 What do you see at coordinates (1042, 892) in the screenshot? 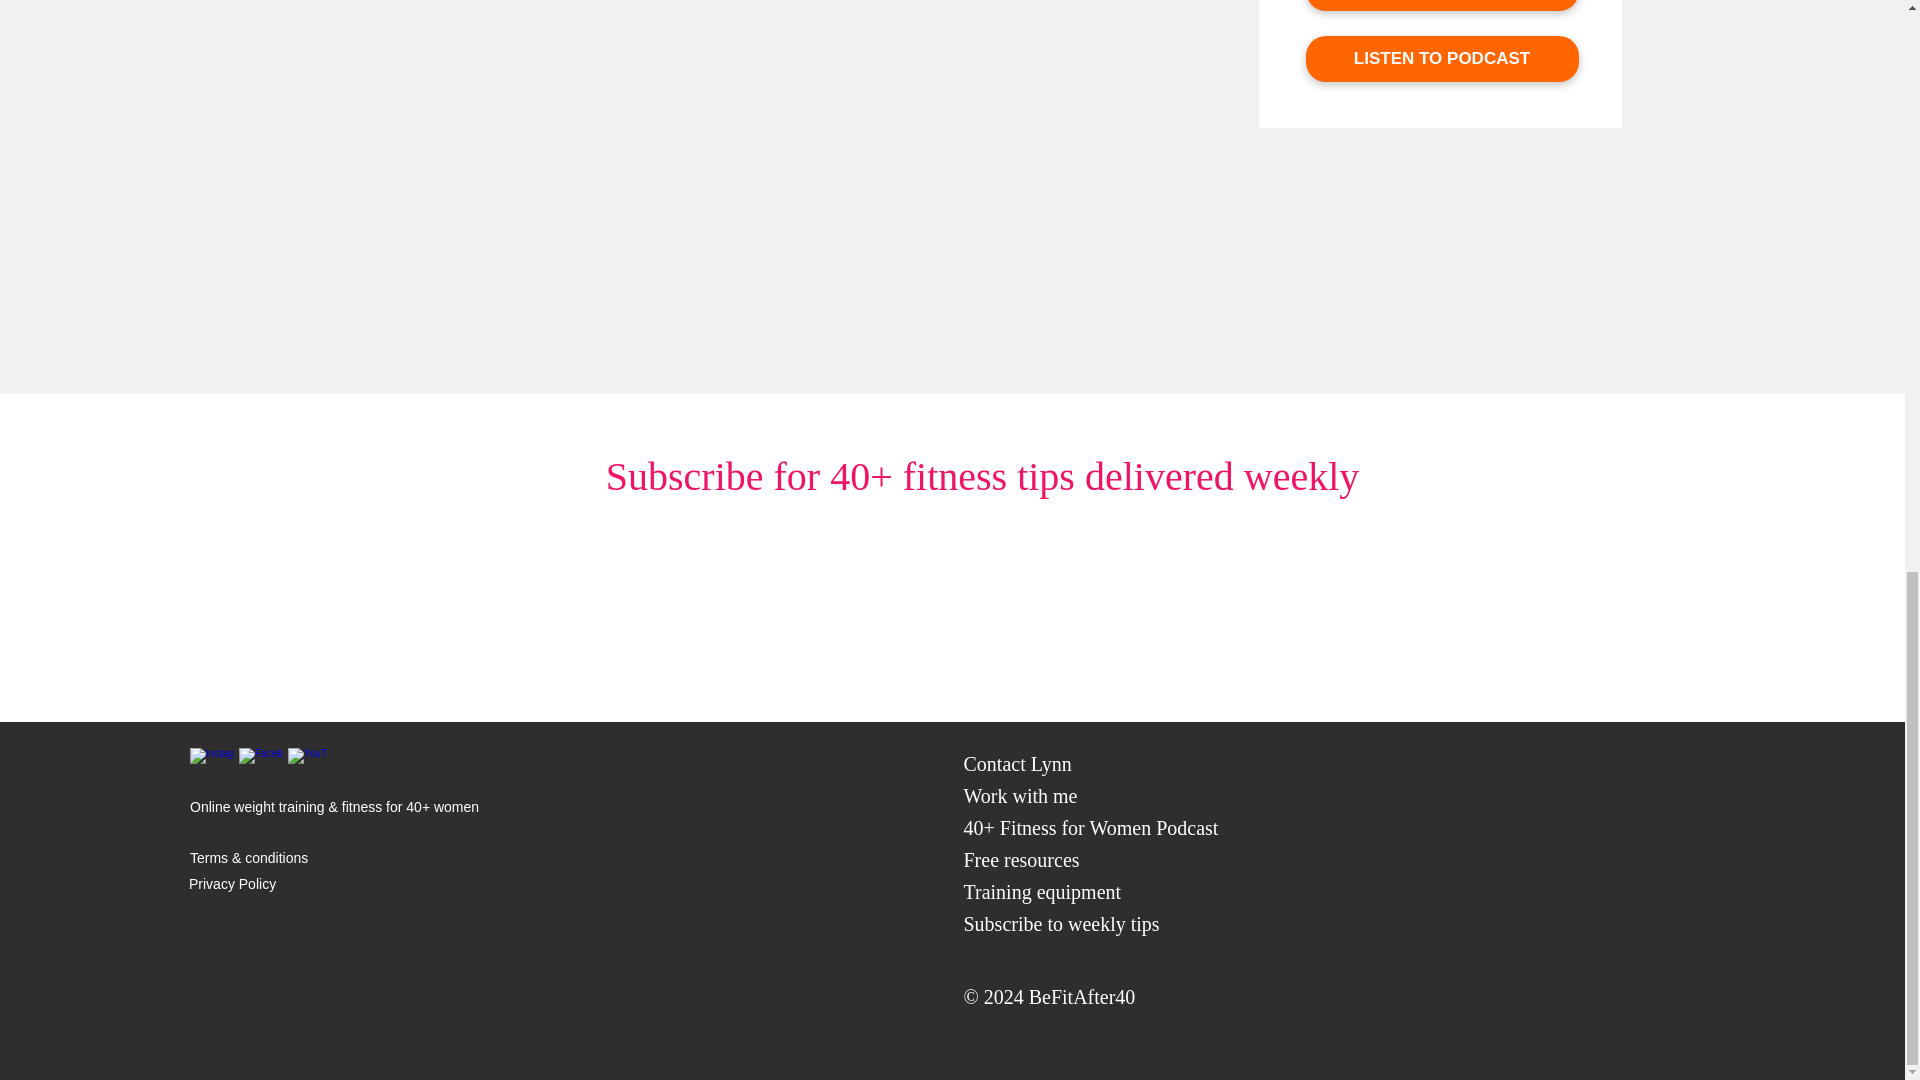
I see `Training equipment` at bounding box center [1042, 892].